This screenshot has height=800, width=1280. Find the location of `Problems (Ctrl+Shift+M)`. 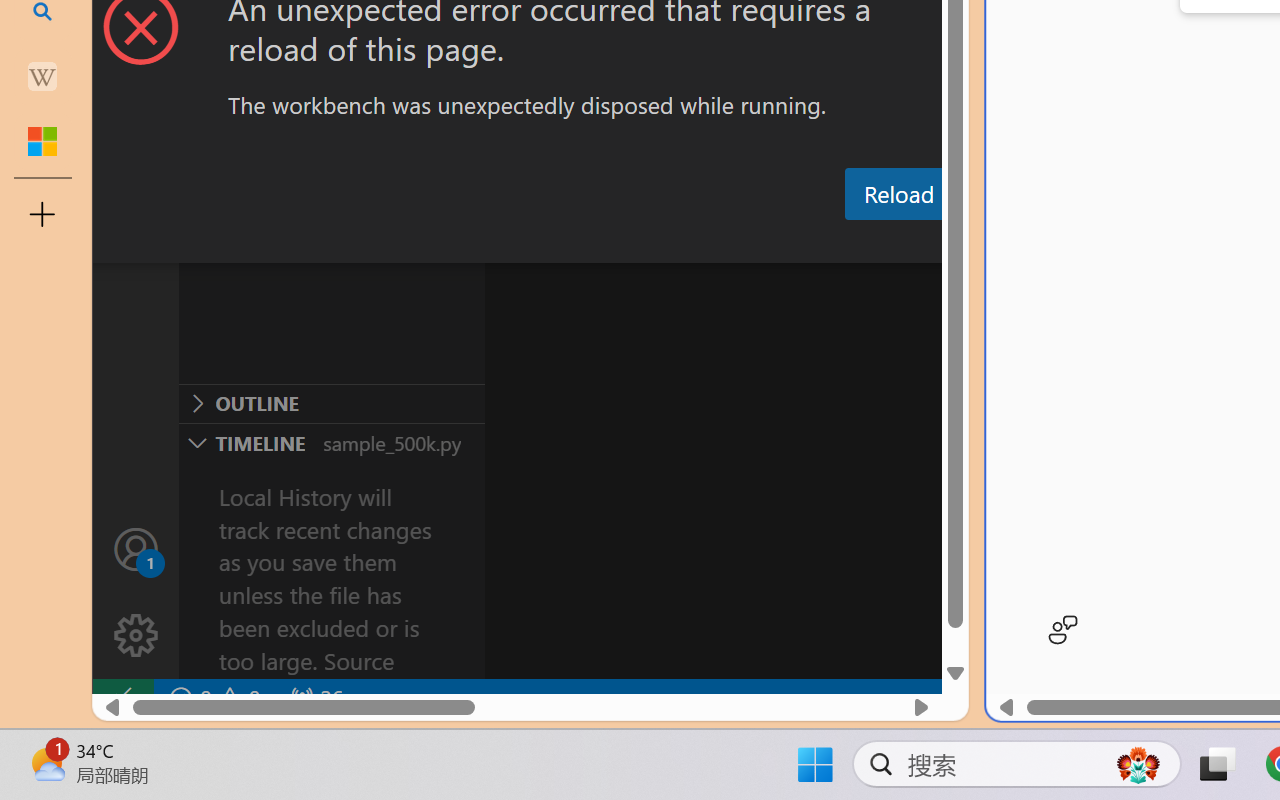

Problems (Ctrl+Shift+M) is located at coordinates (568, 243).